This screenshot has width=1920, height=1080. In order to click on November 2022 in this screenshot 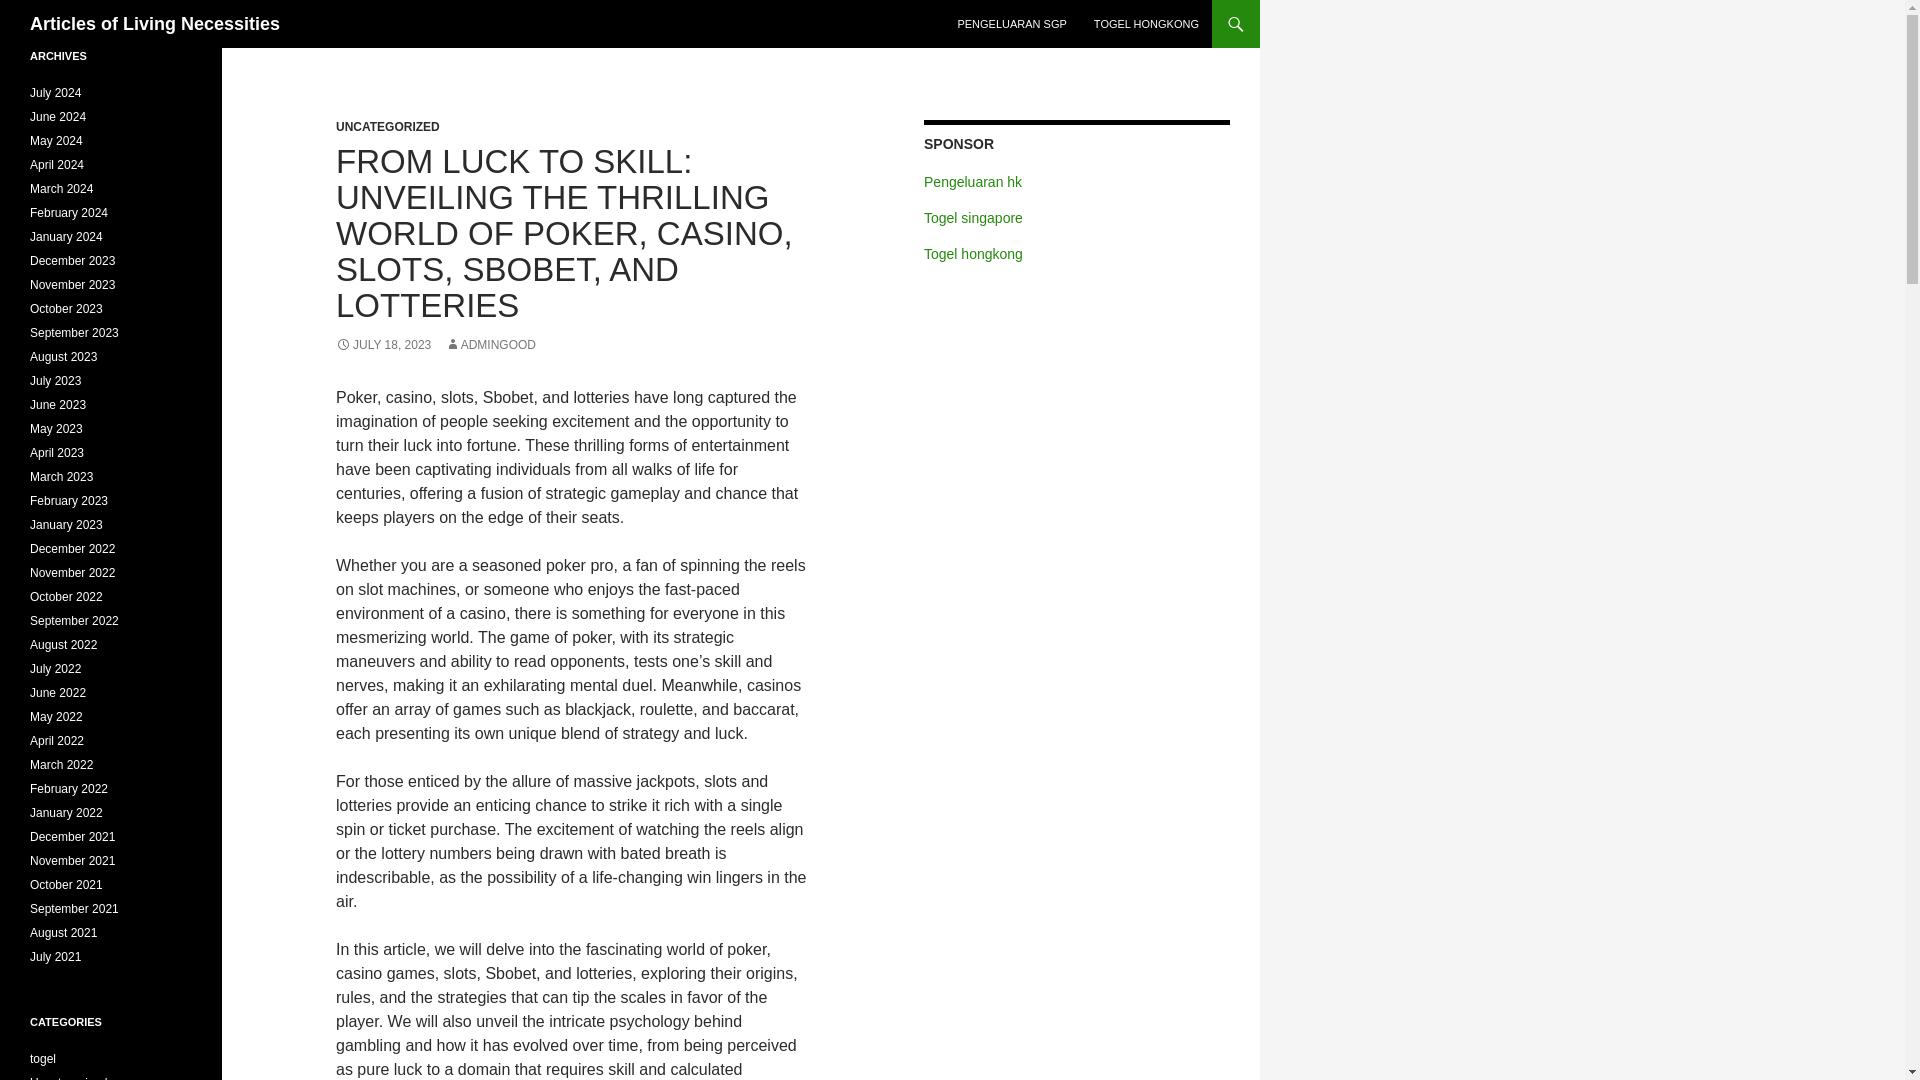, I will do `click(72, 572)`.